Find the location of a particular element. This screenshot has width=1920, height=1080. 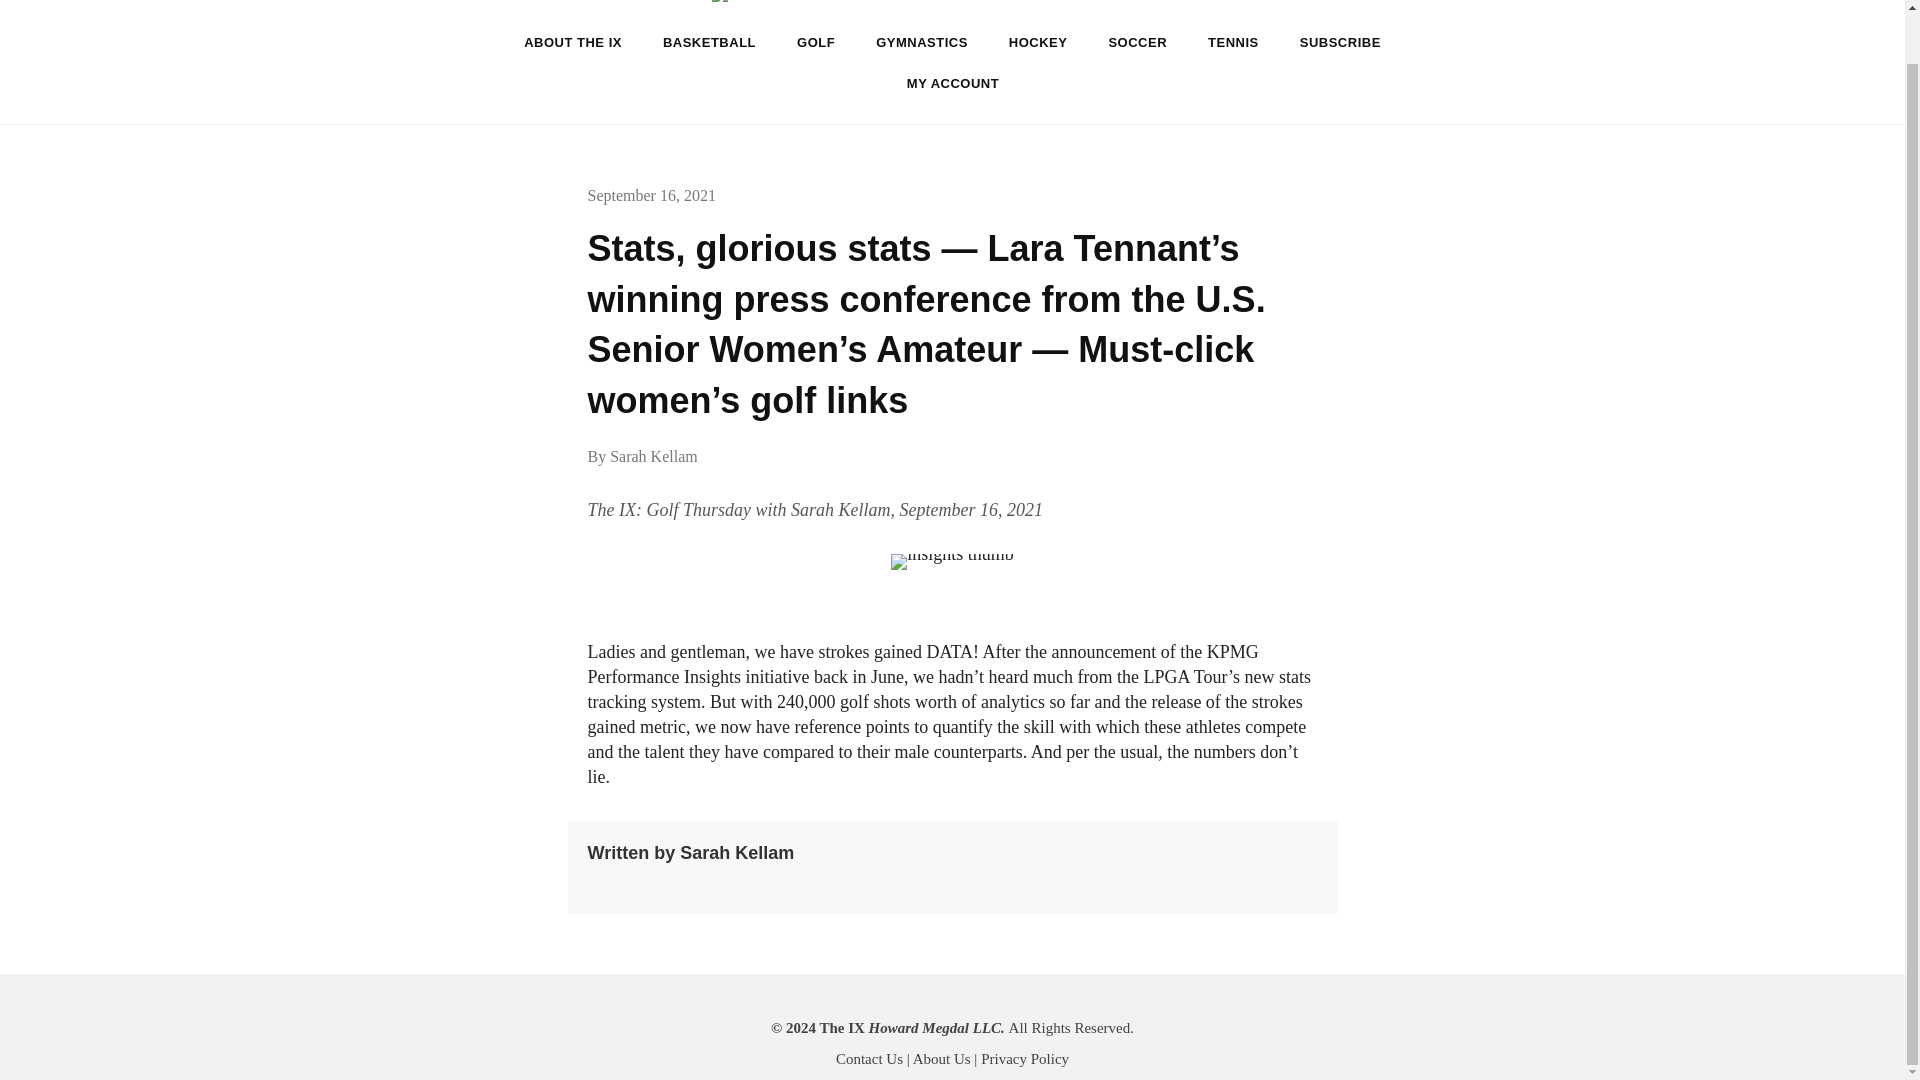

Sarah Kellam is located at coordinates (654, 456).